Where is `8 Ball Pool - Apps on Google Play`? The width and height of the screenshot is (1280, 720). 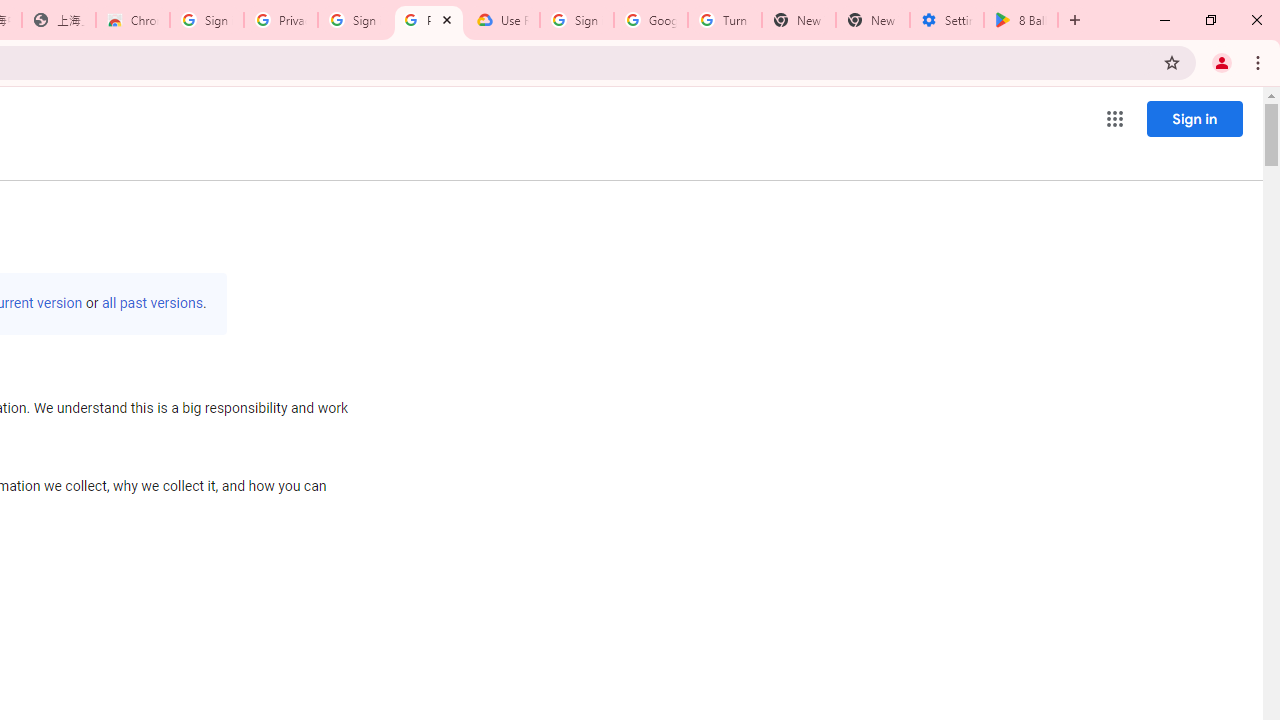 8 Ball Pool - Apps on Google Play is located at coordinates (1021, 20).